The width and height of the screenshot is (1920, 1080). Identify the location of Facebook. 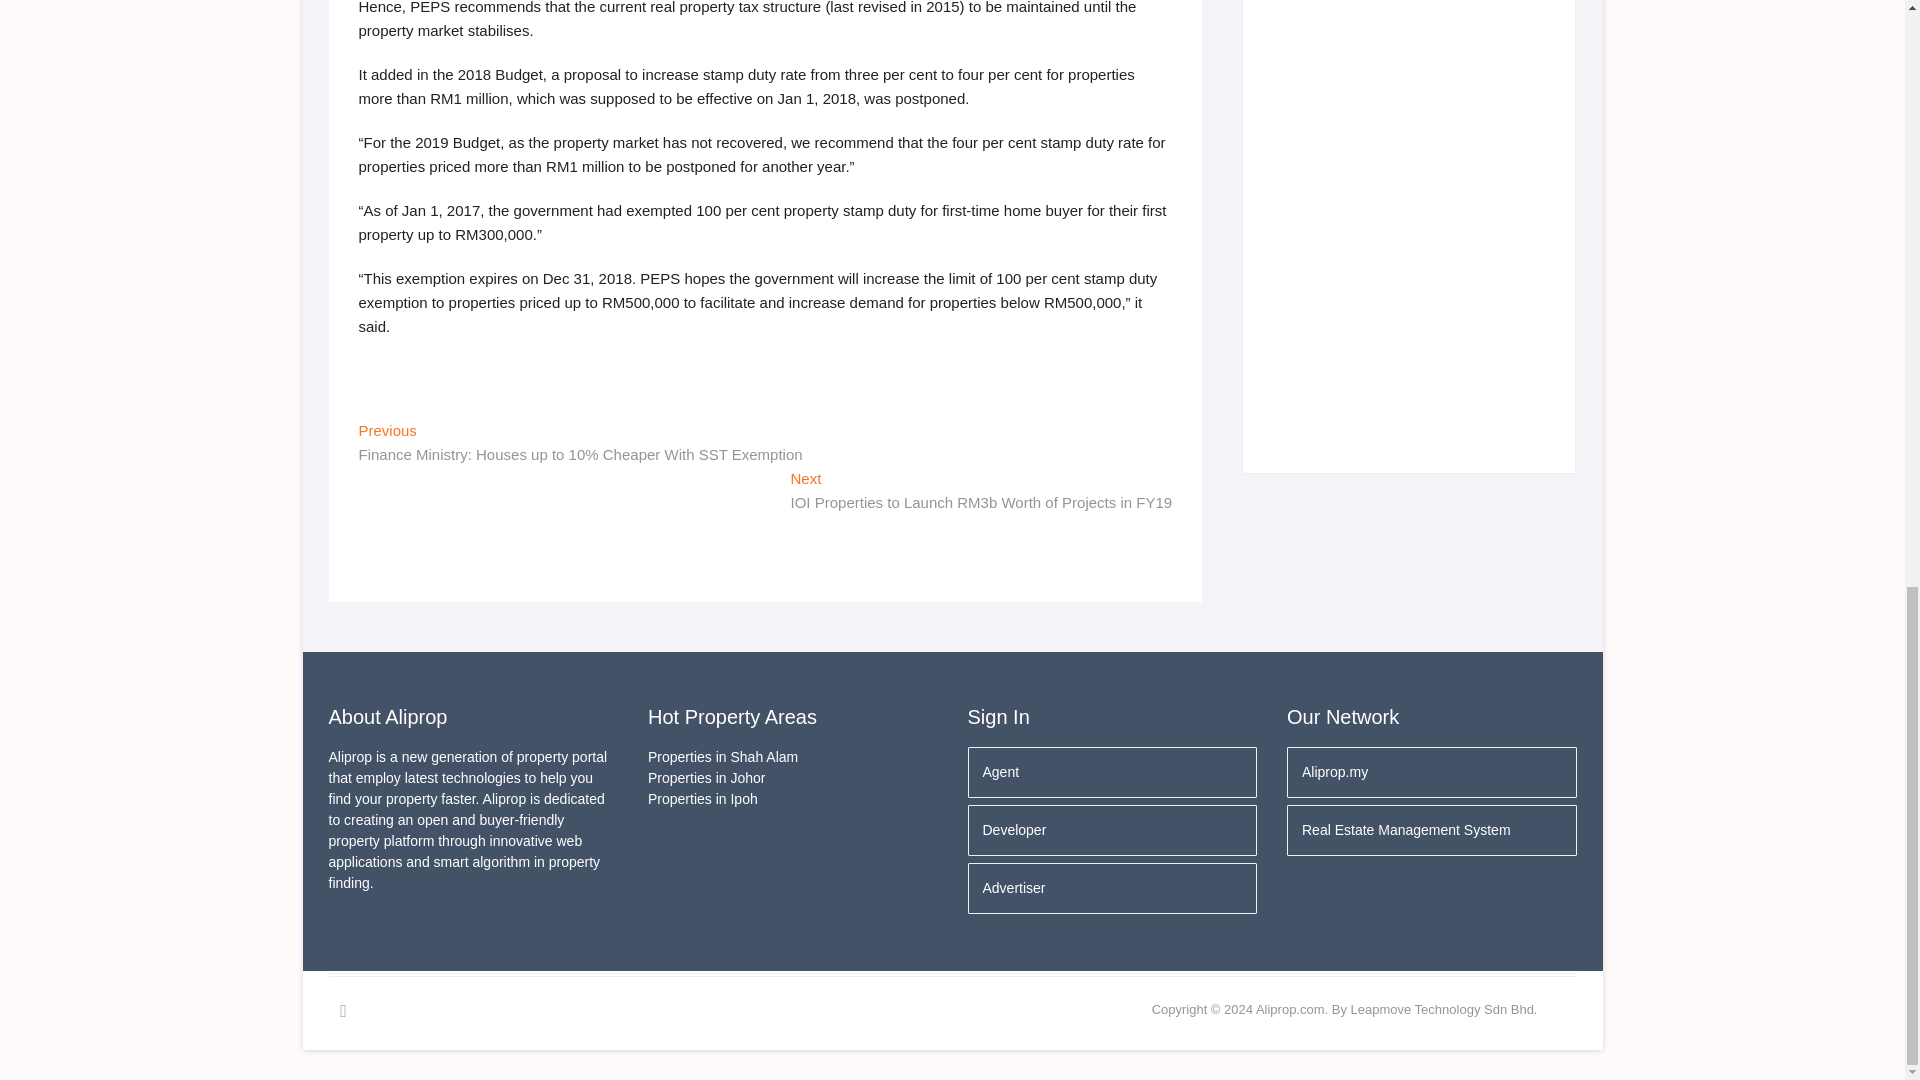
(342, 1010).